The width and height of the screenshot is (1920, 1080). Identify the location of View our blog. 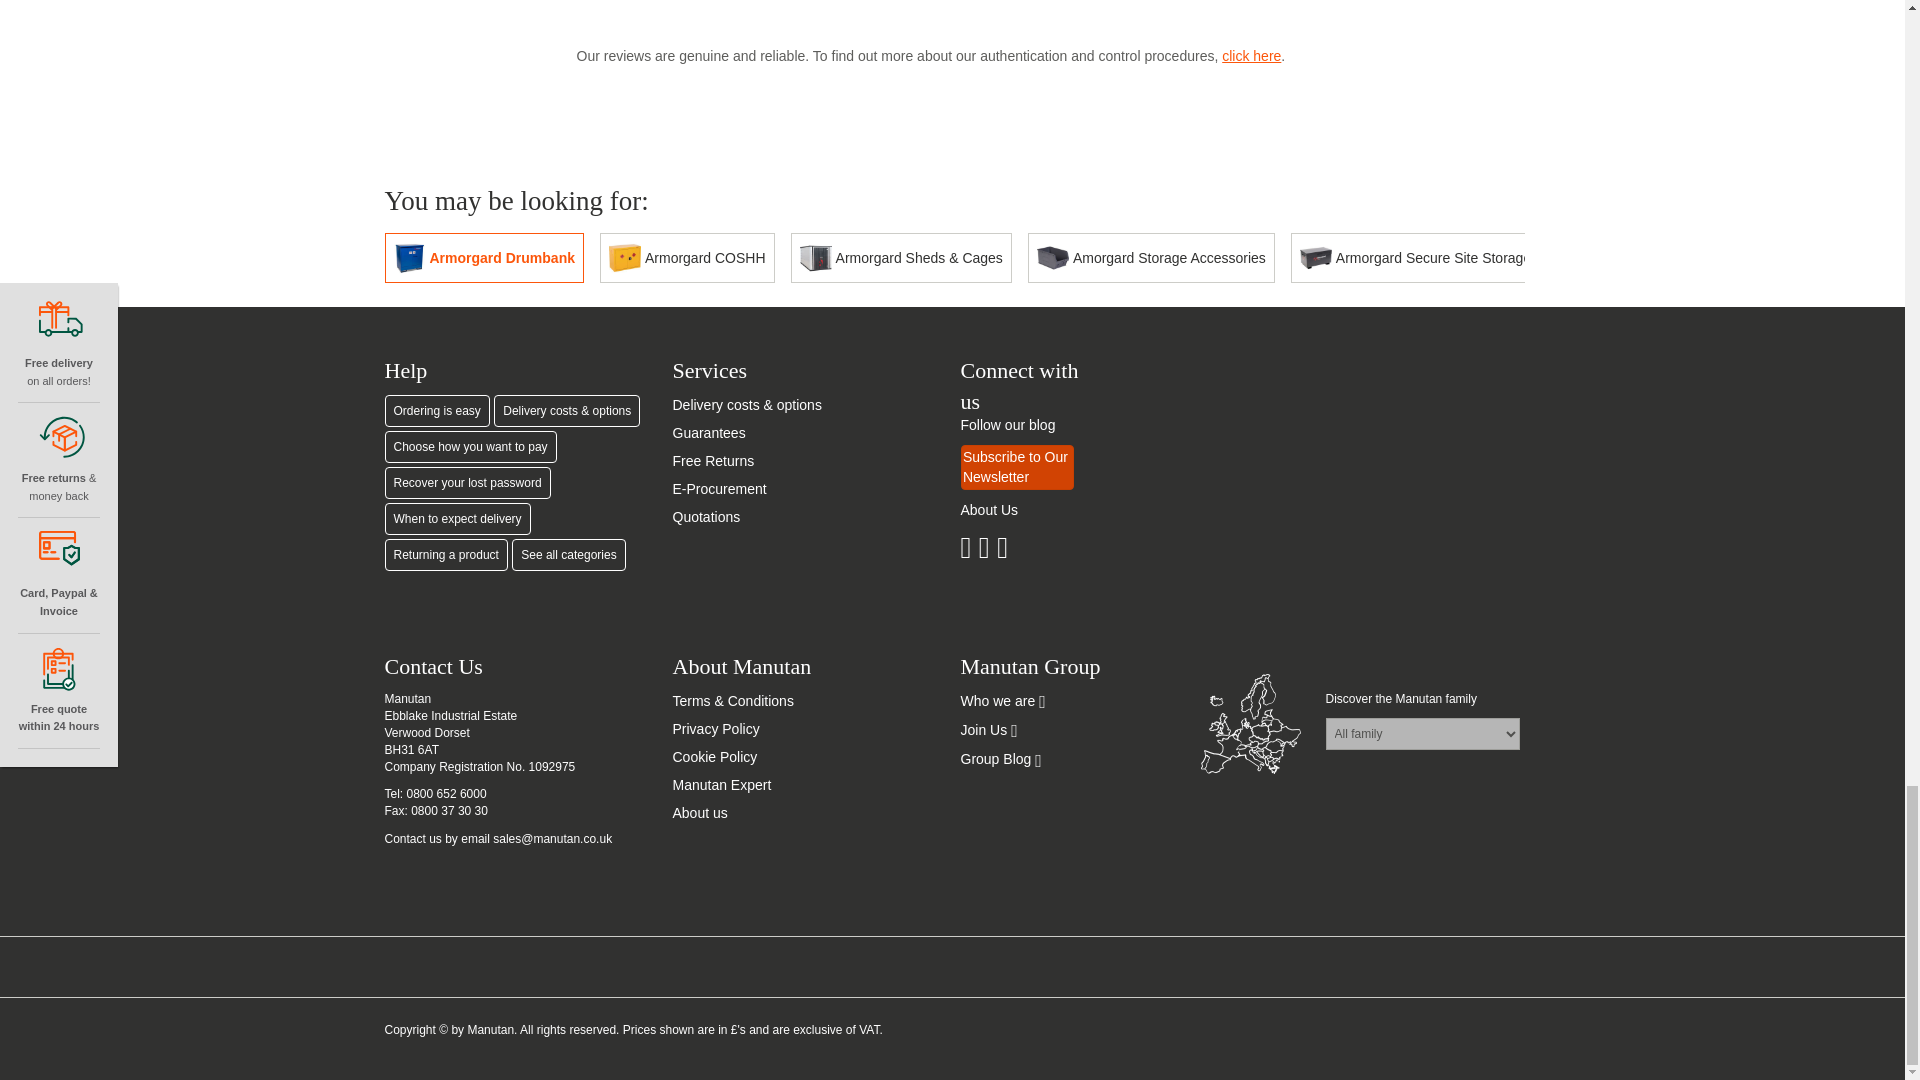
(1007, 424).